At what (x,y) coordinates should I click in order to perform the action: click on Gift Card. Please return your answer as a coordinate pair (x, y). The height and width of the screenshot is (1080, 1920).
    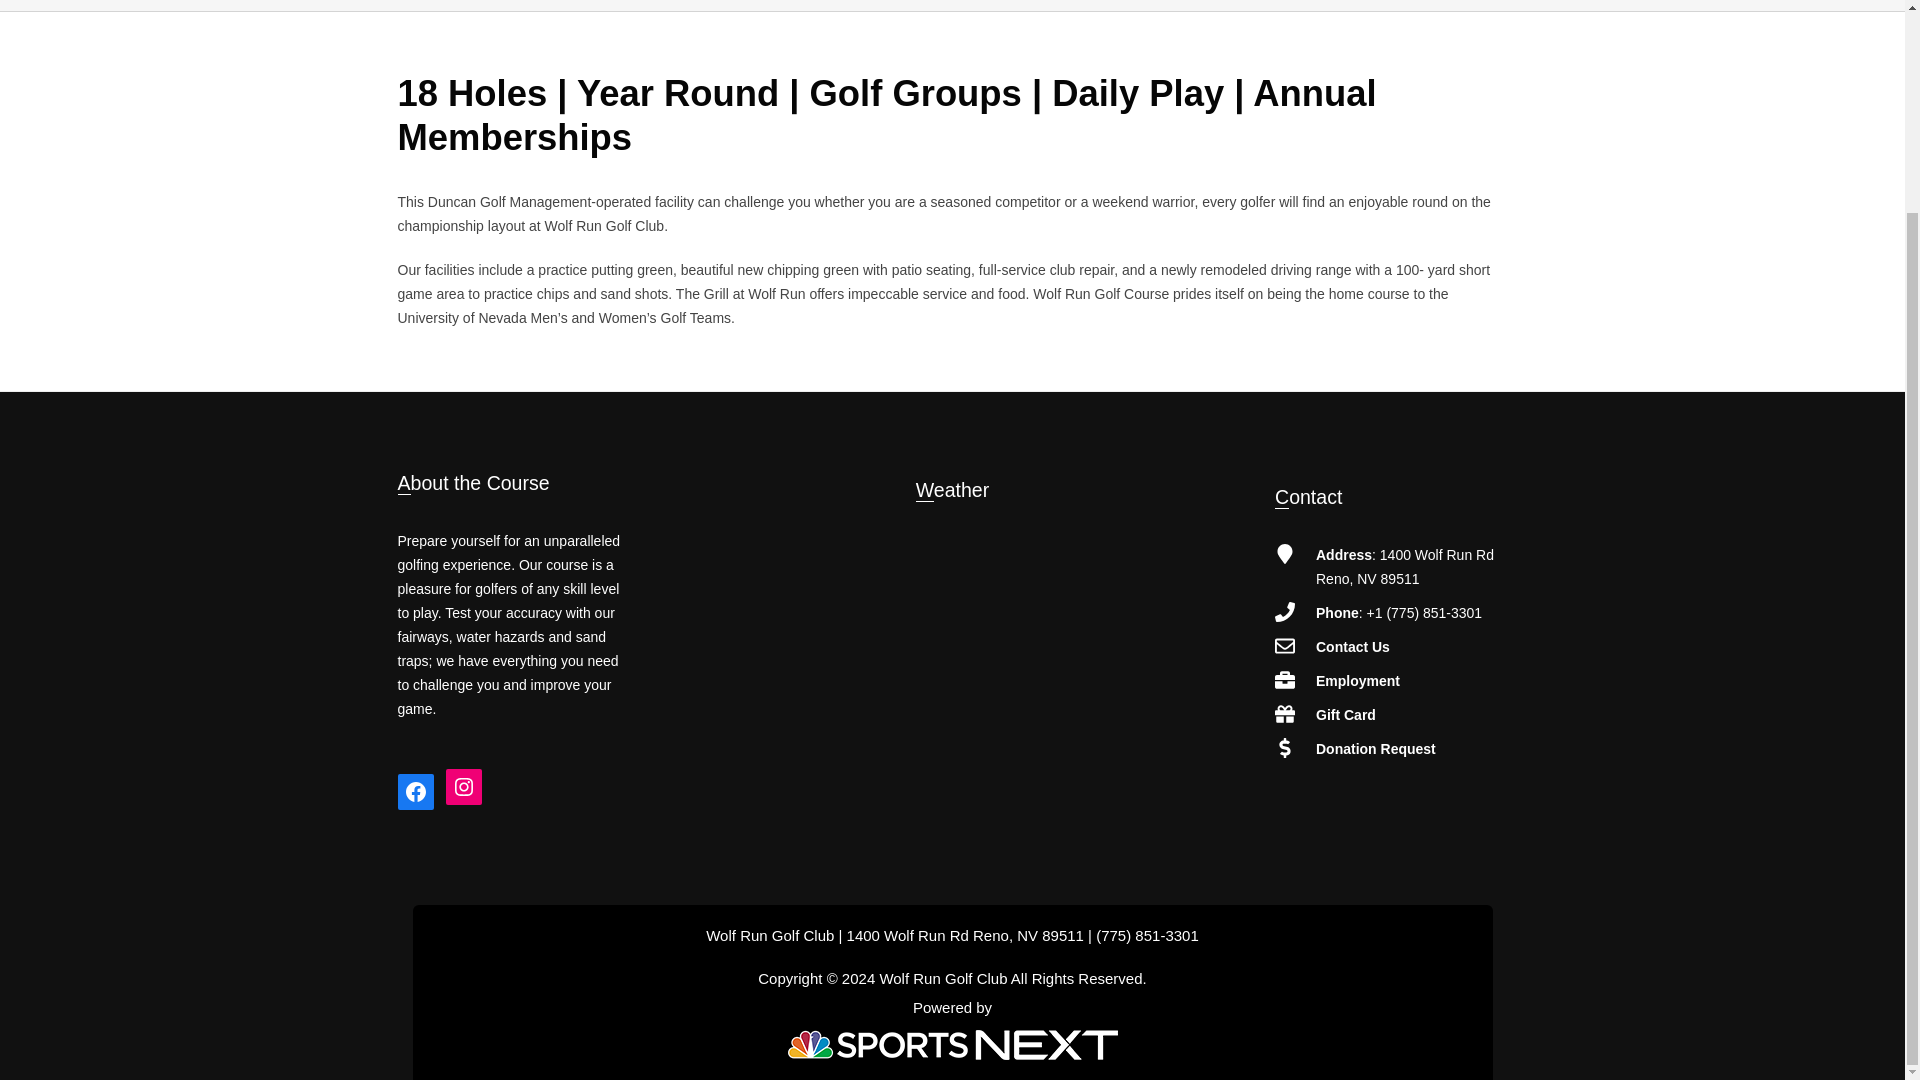
    Looking at the image, I should click on (1346, 714).